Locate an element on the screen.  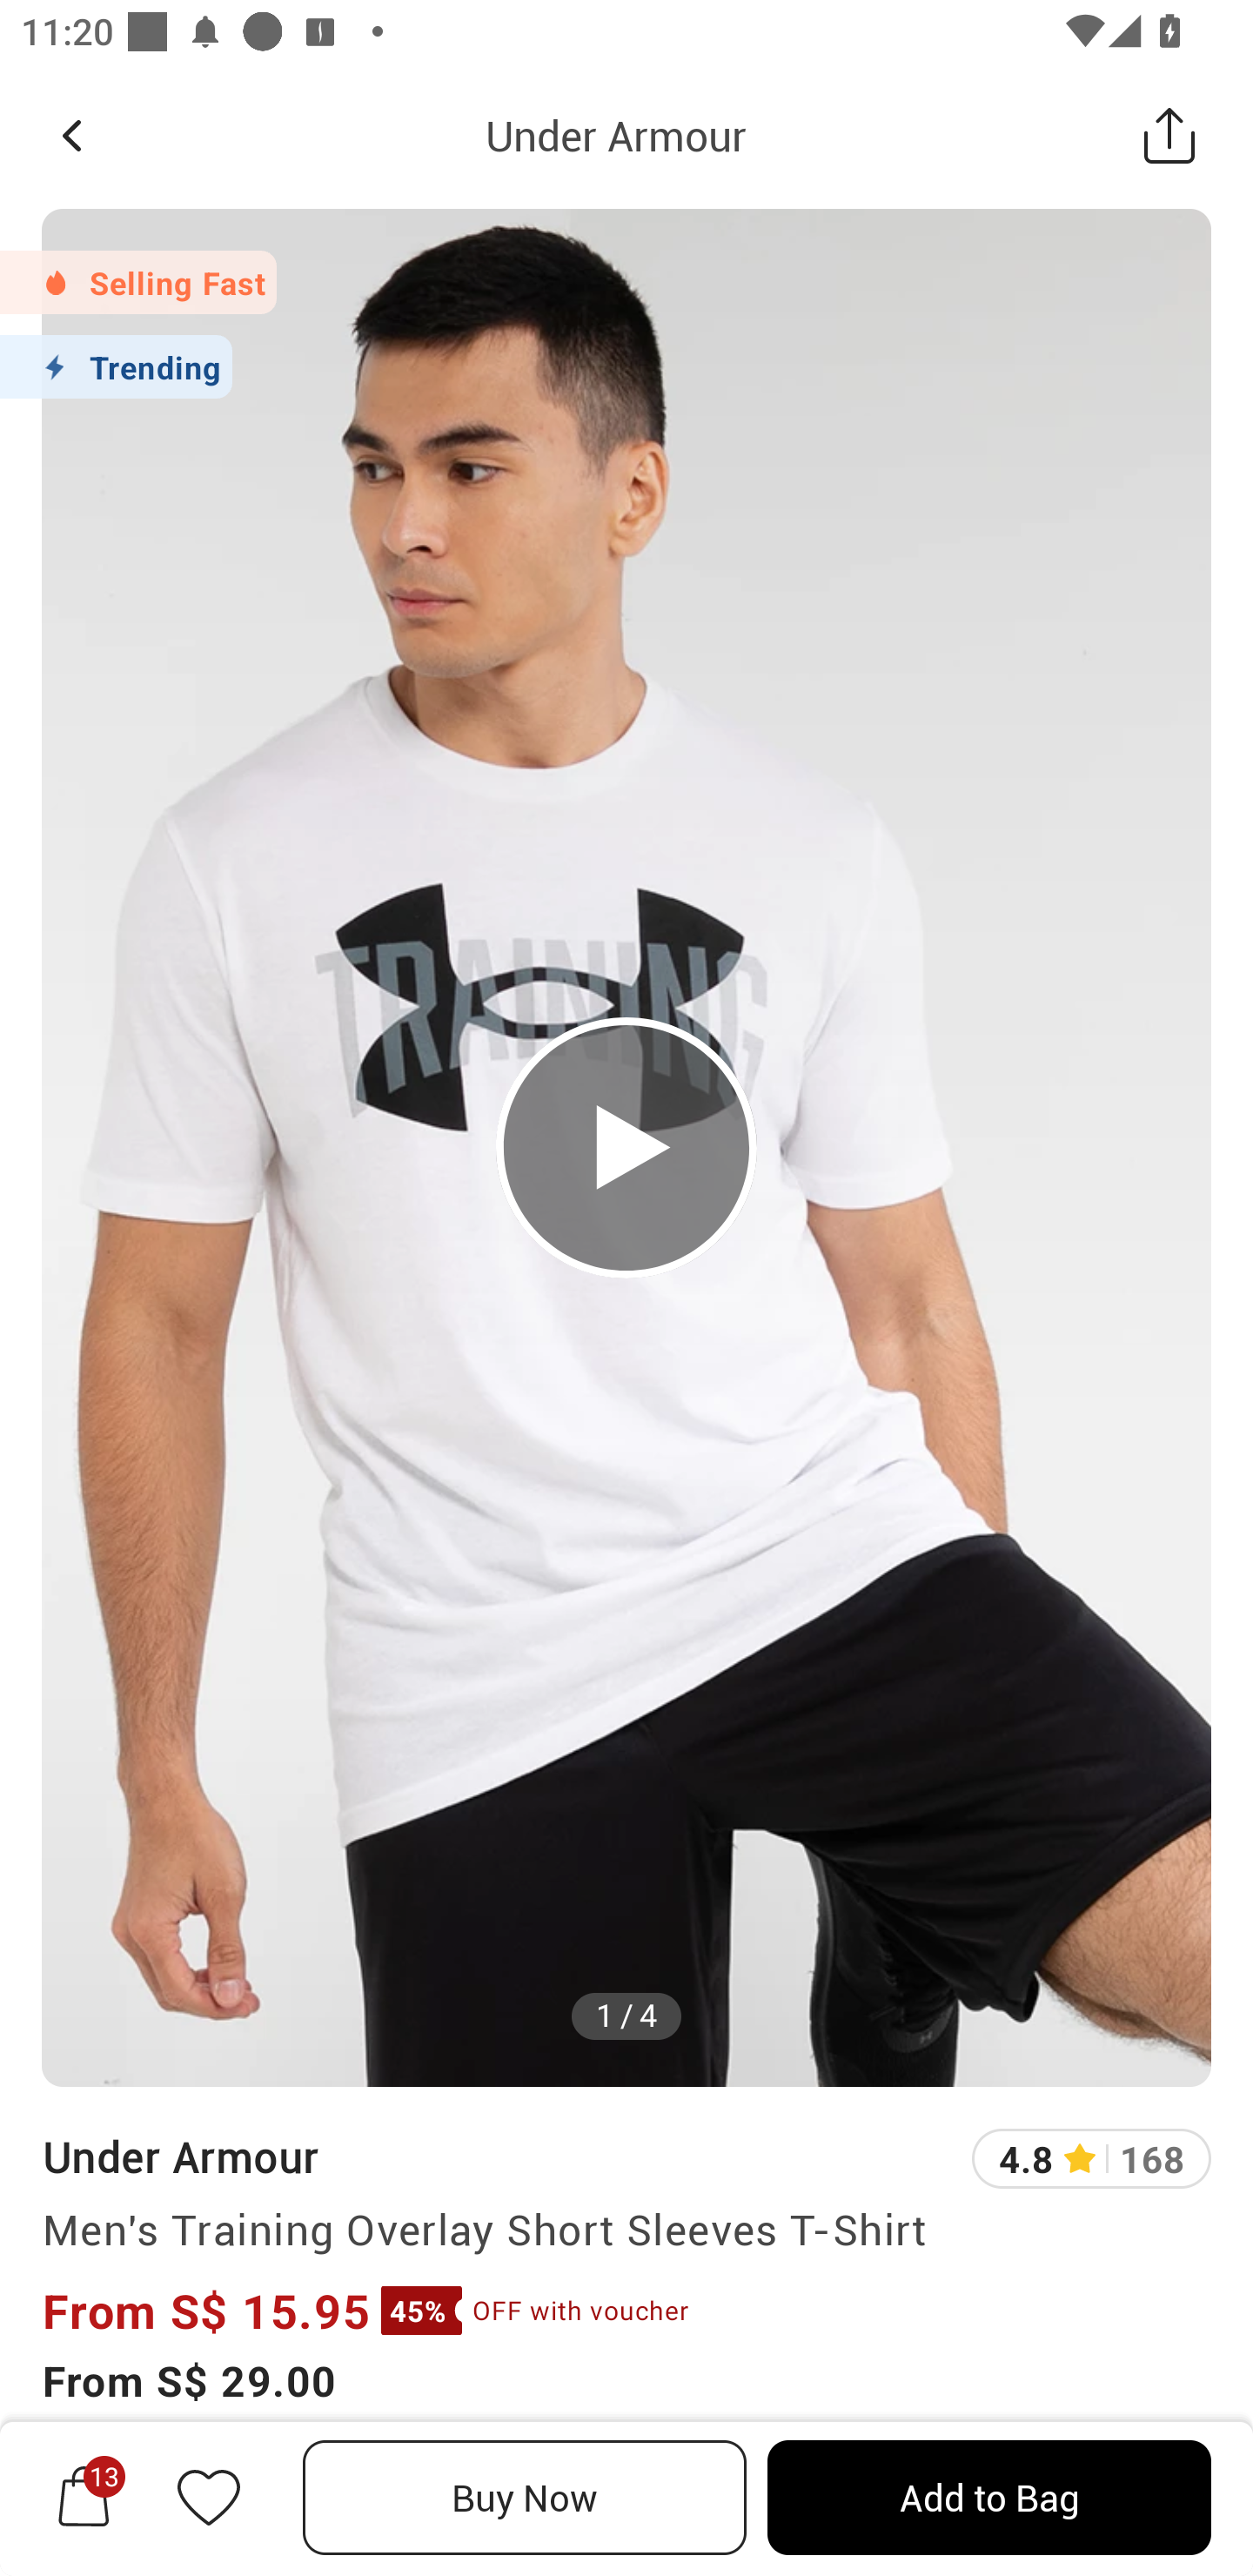
Add to Bag is located at coordinates (988, 2498).